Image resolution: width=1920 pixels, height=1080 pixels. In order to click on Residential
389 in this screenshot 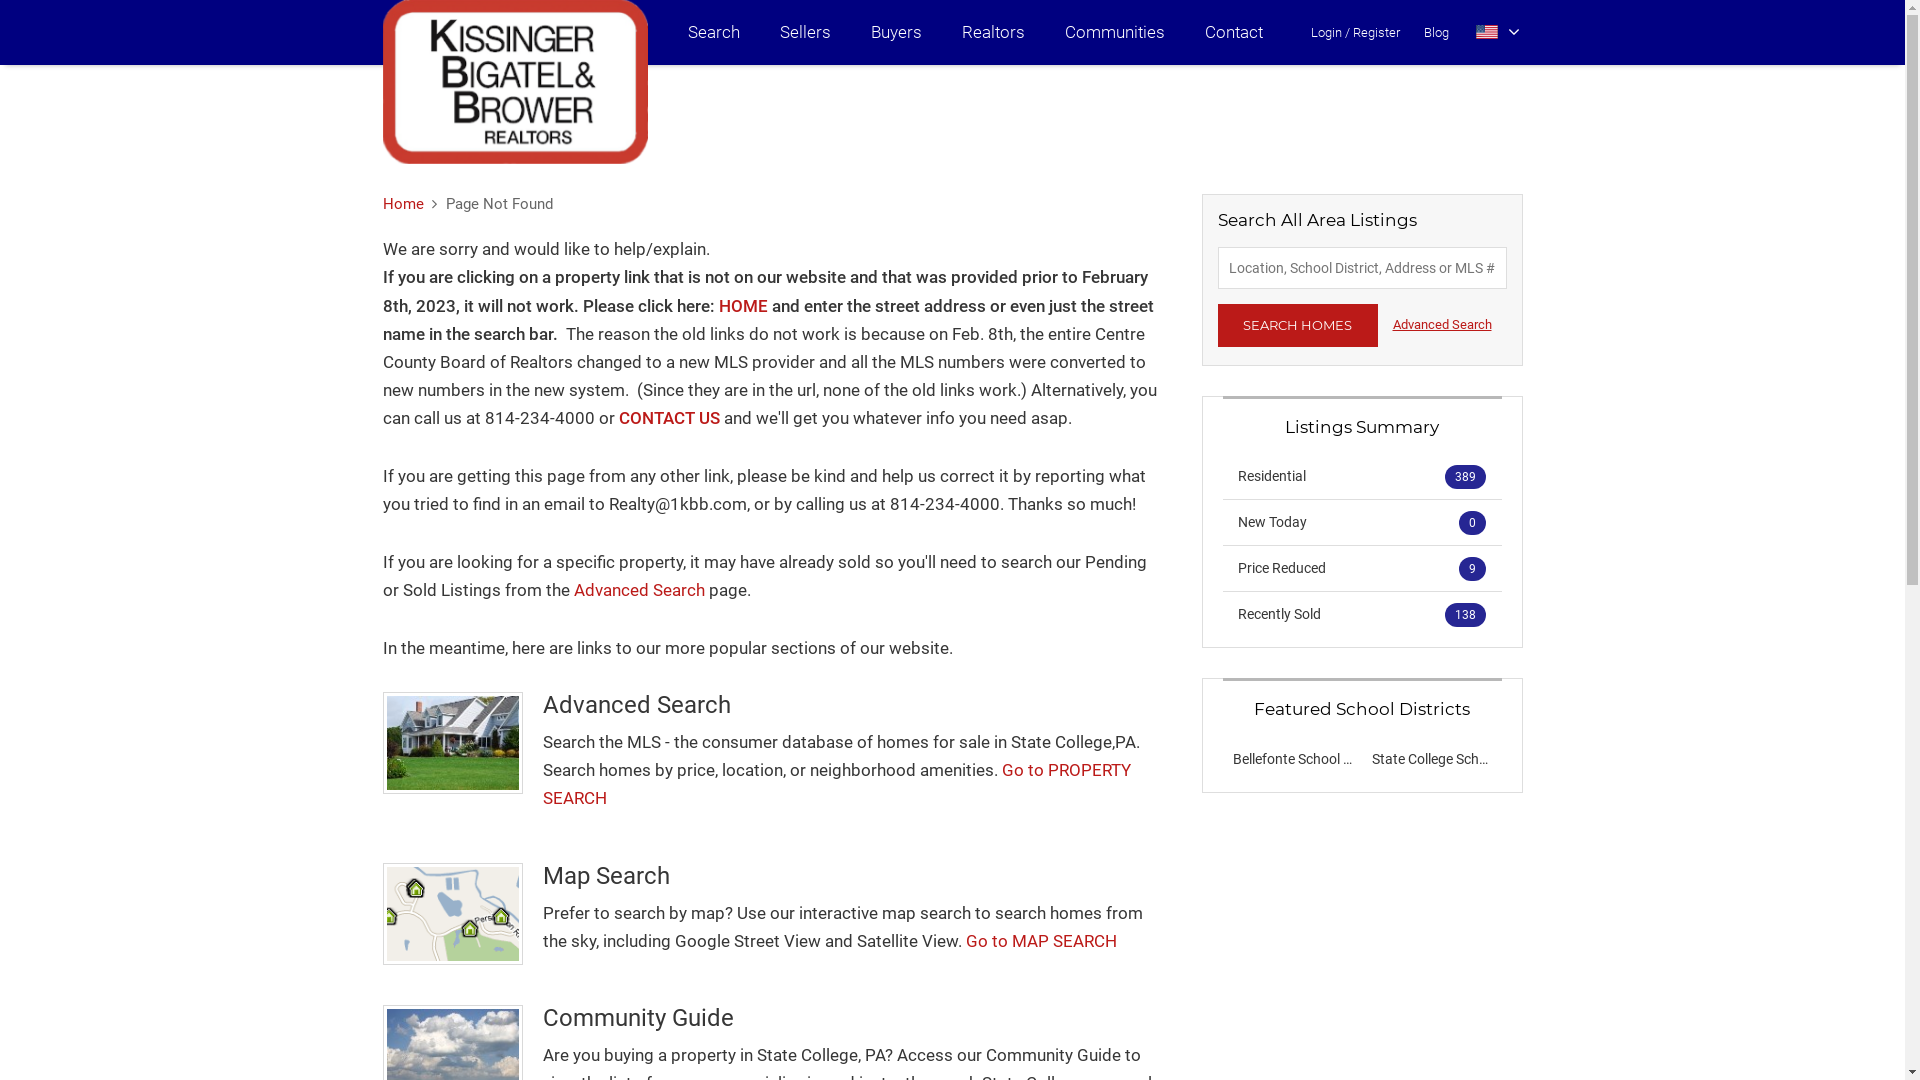, I will do `click(1362, 476)`.